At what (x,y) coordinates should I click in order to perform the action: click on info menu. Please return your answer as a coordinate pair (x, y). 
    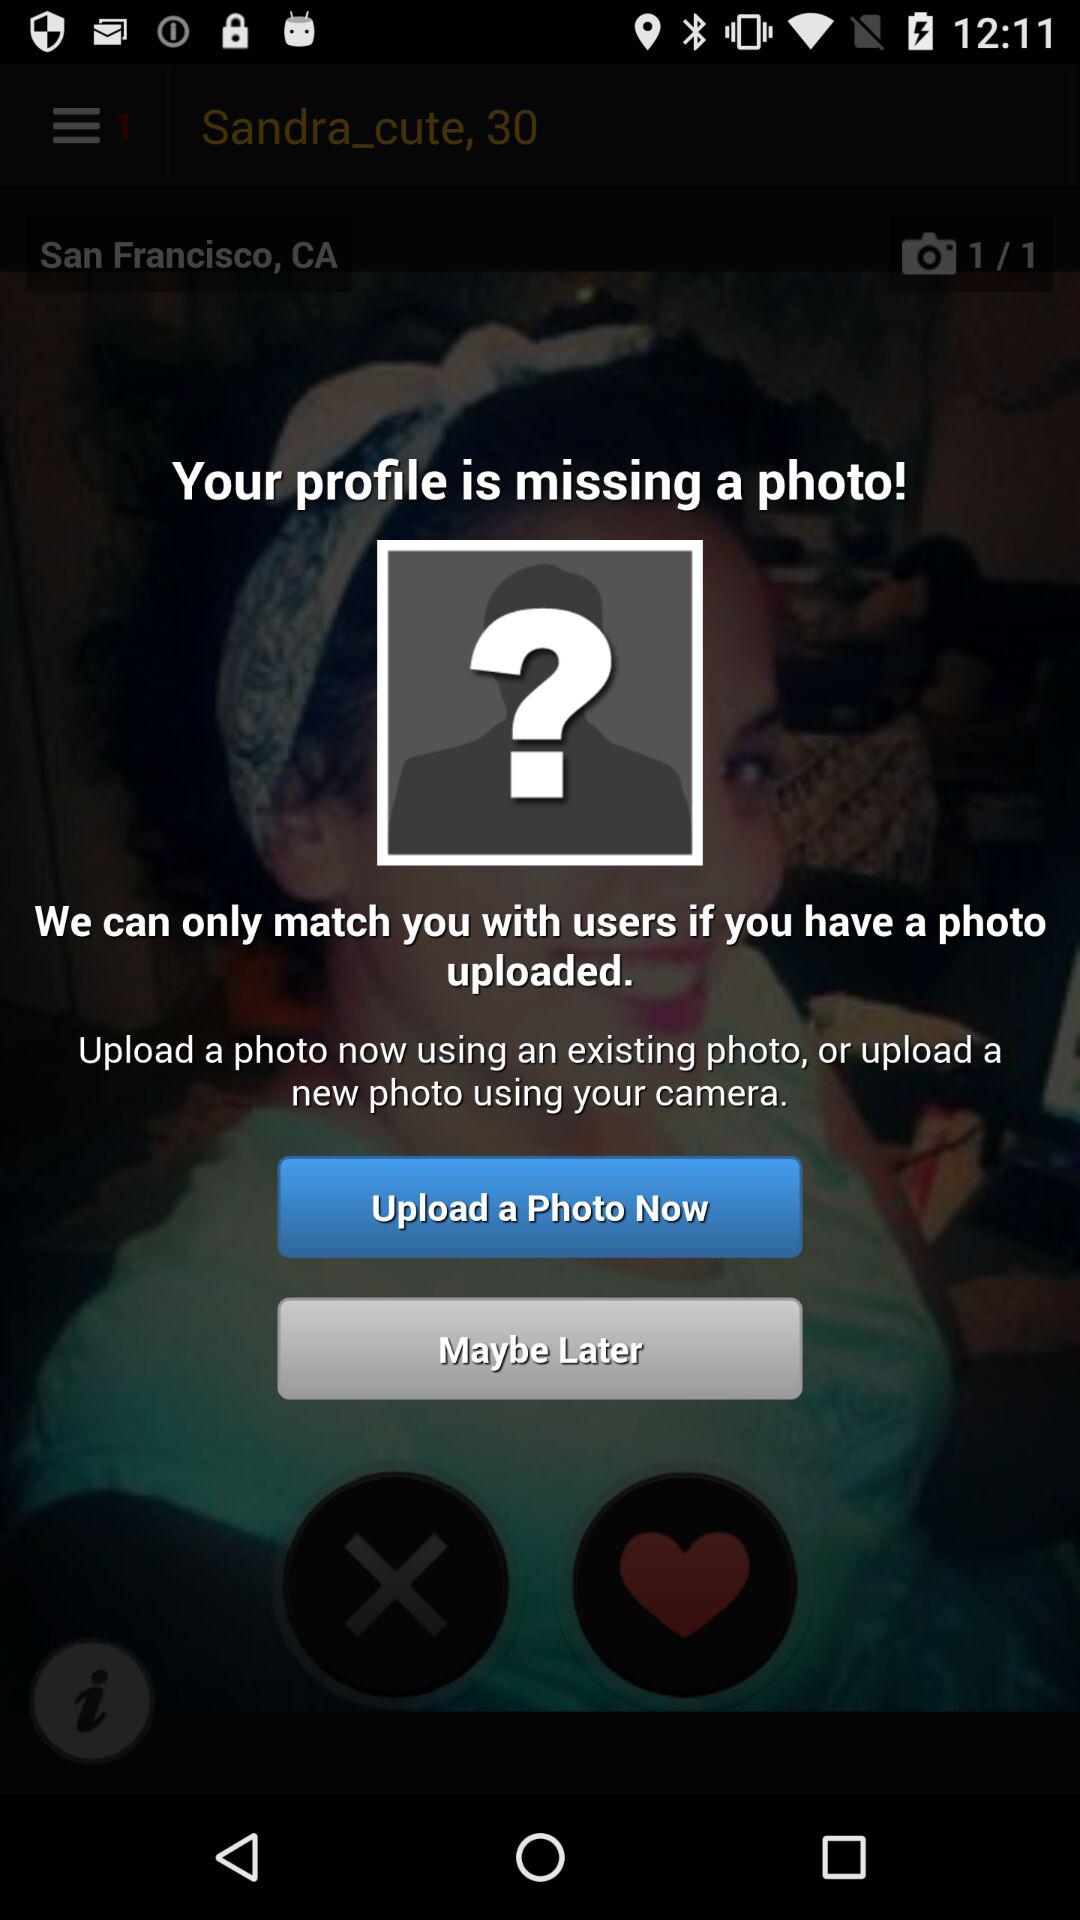
    Looking at the image, I should click on (92, 1702).